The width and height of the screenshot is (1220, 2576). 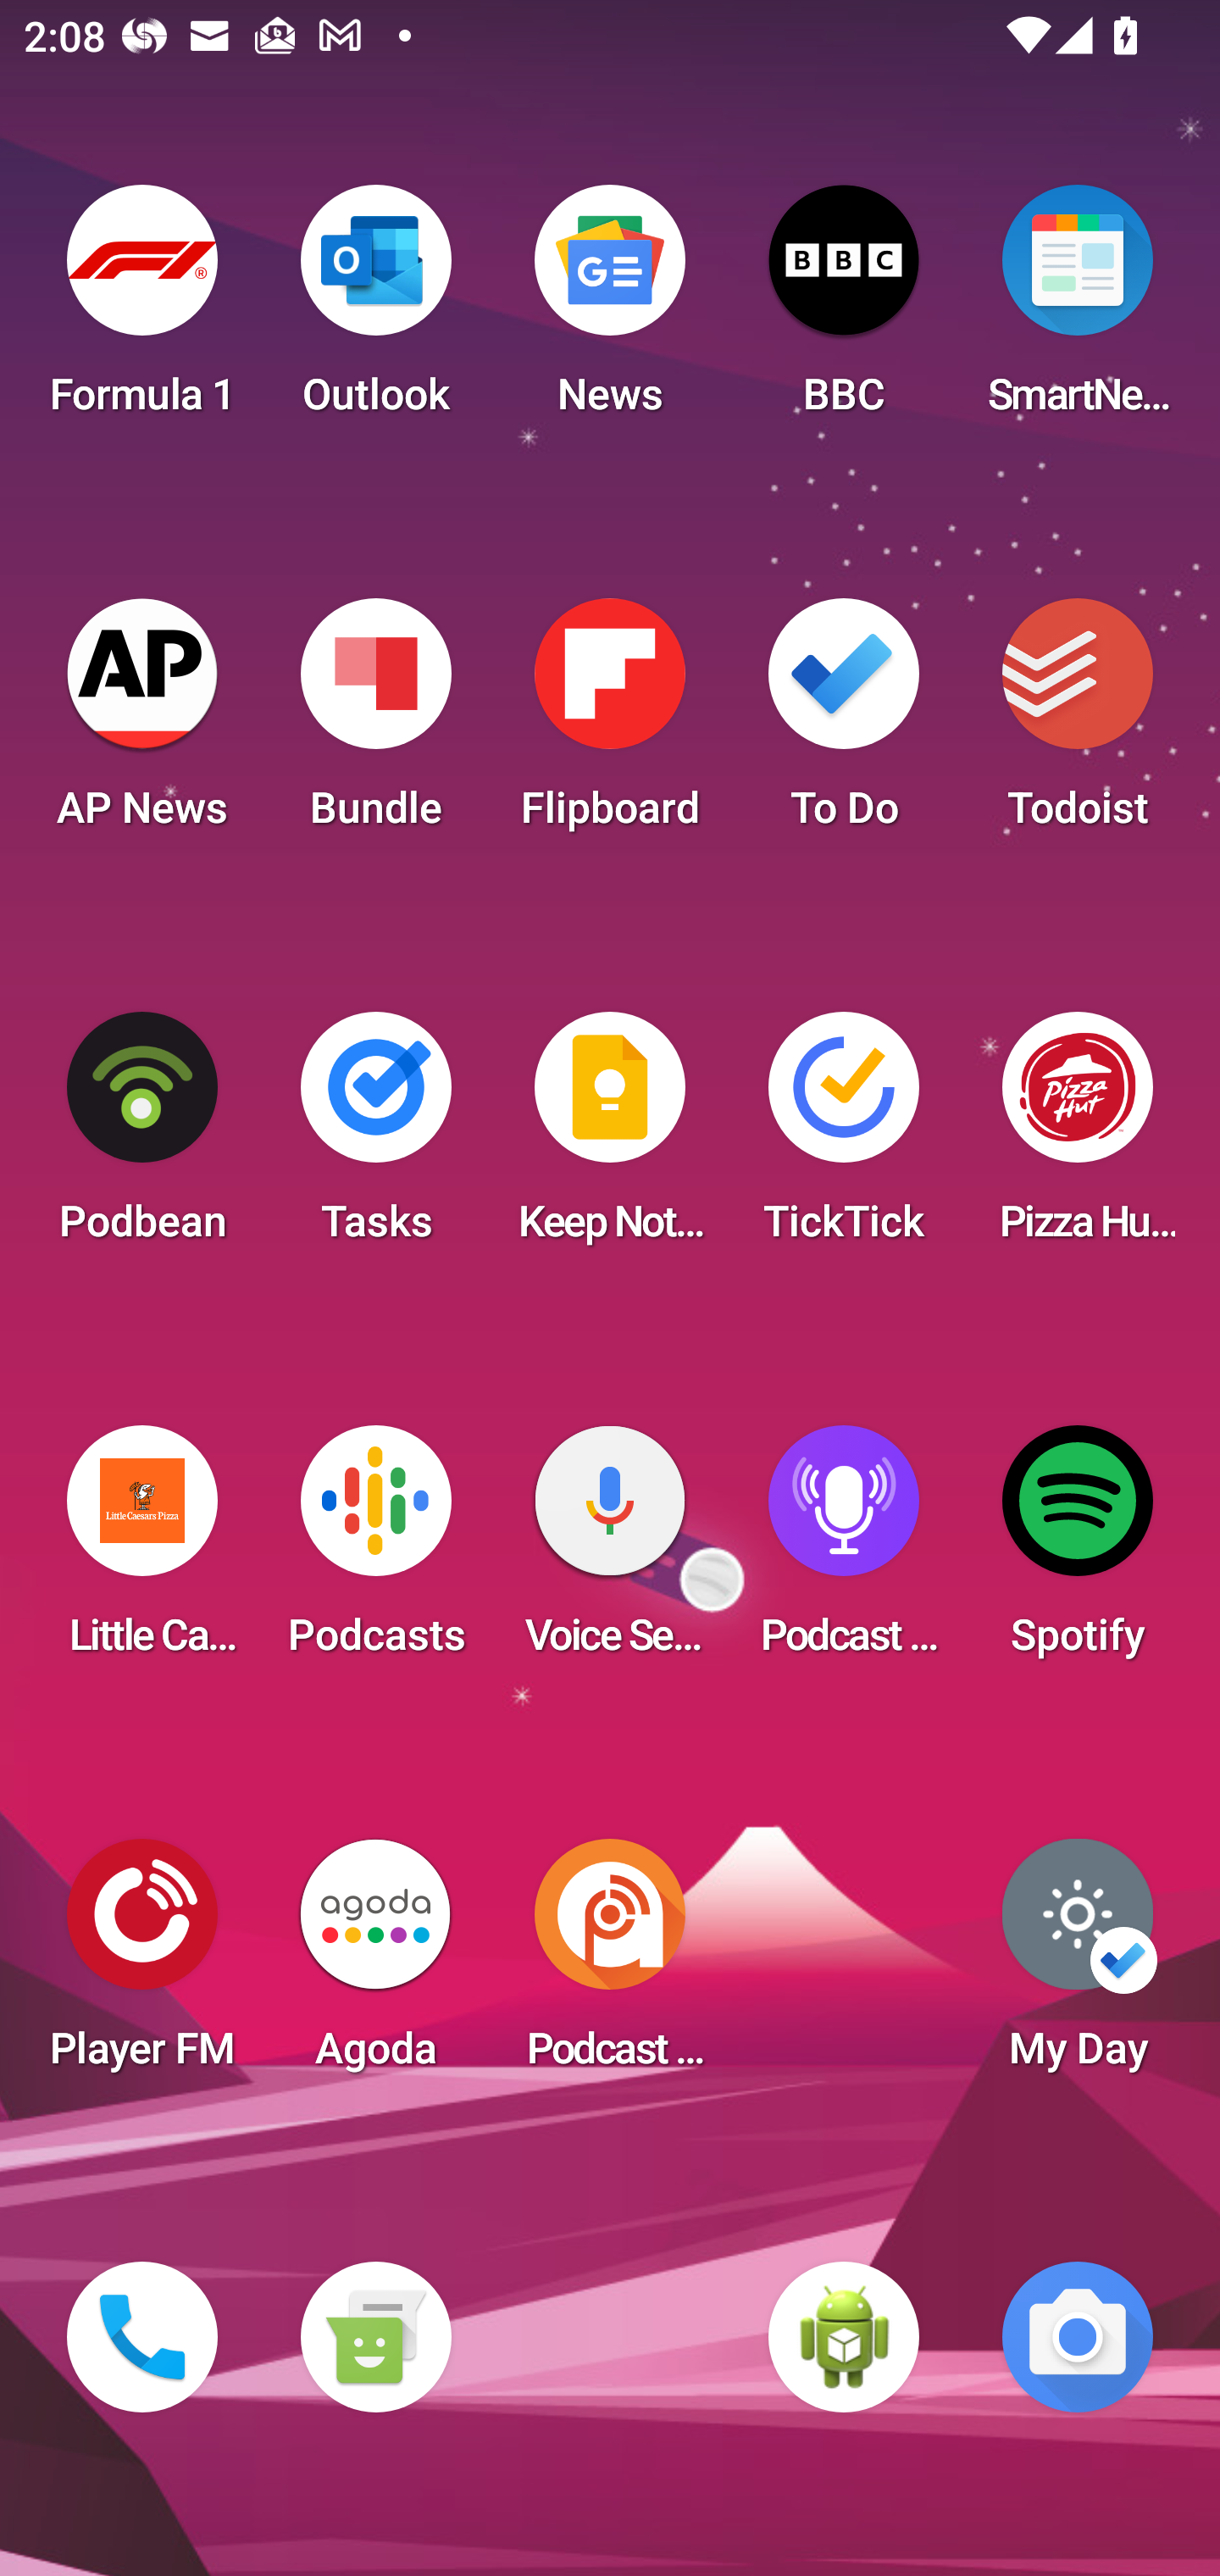 I want to click on Pizza Hut HK & Macau, so click(x=1078, y=1137).